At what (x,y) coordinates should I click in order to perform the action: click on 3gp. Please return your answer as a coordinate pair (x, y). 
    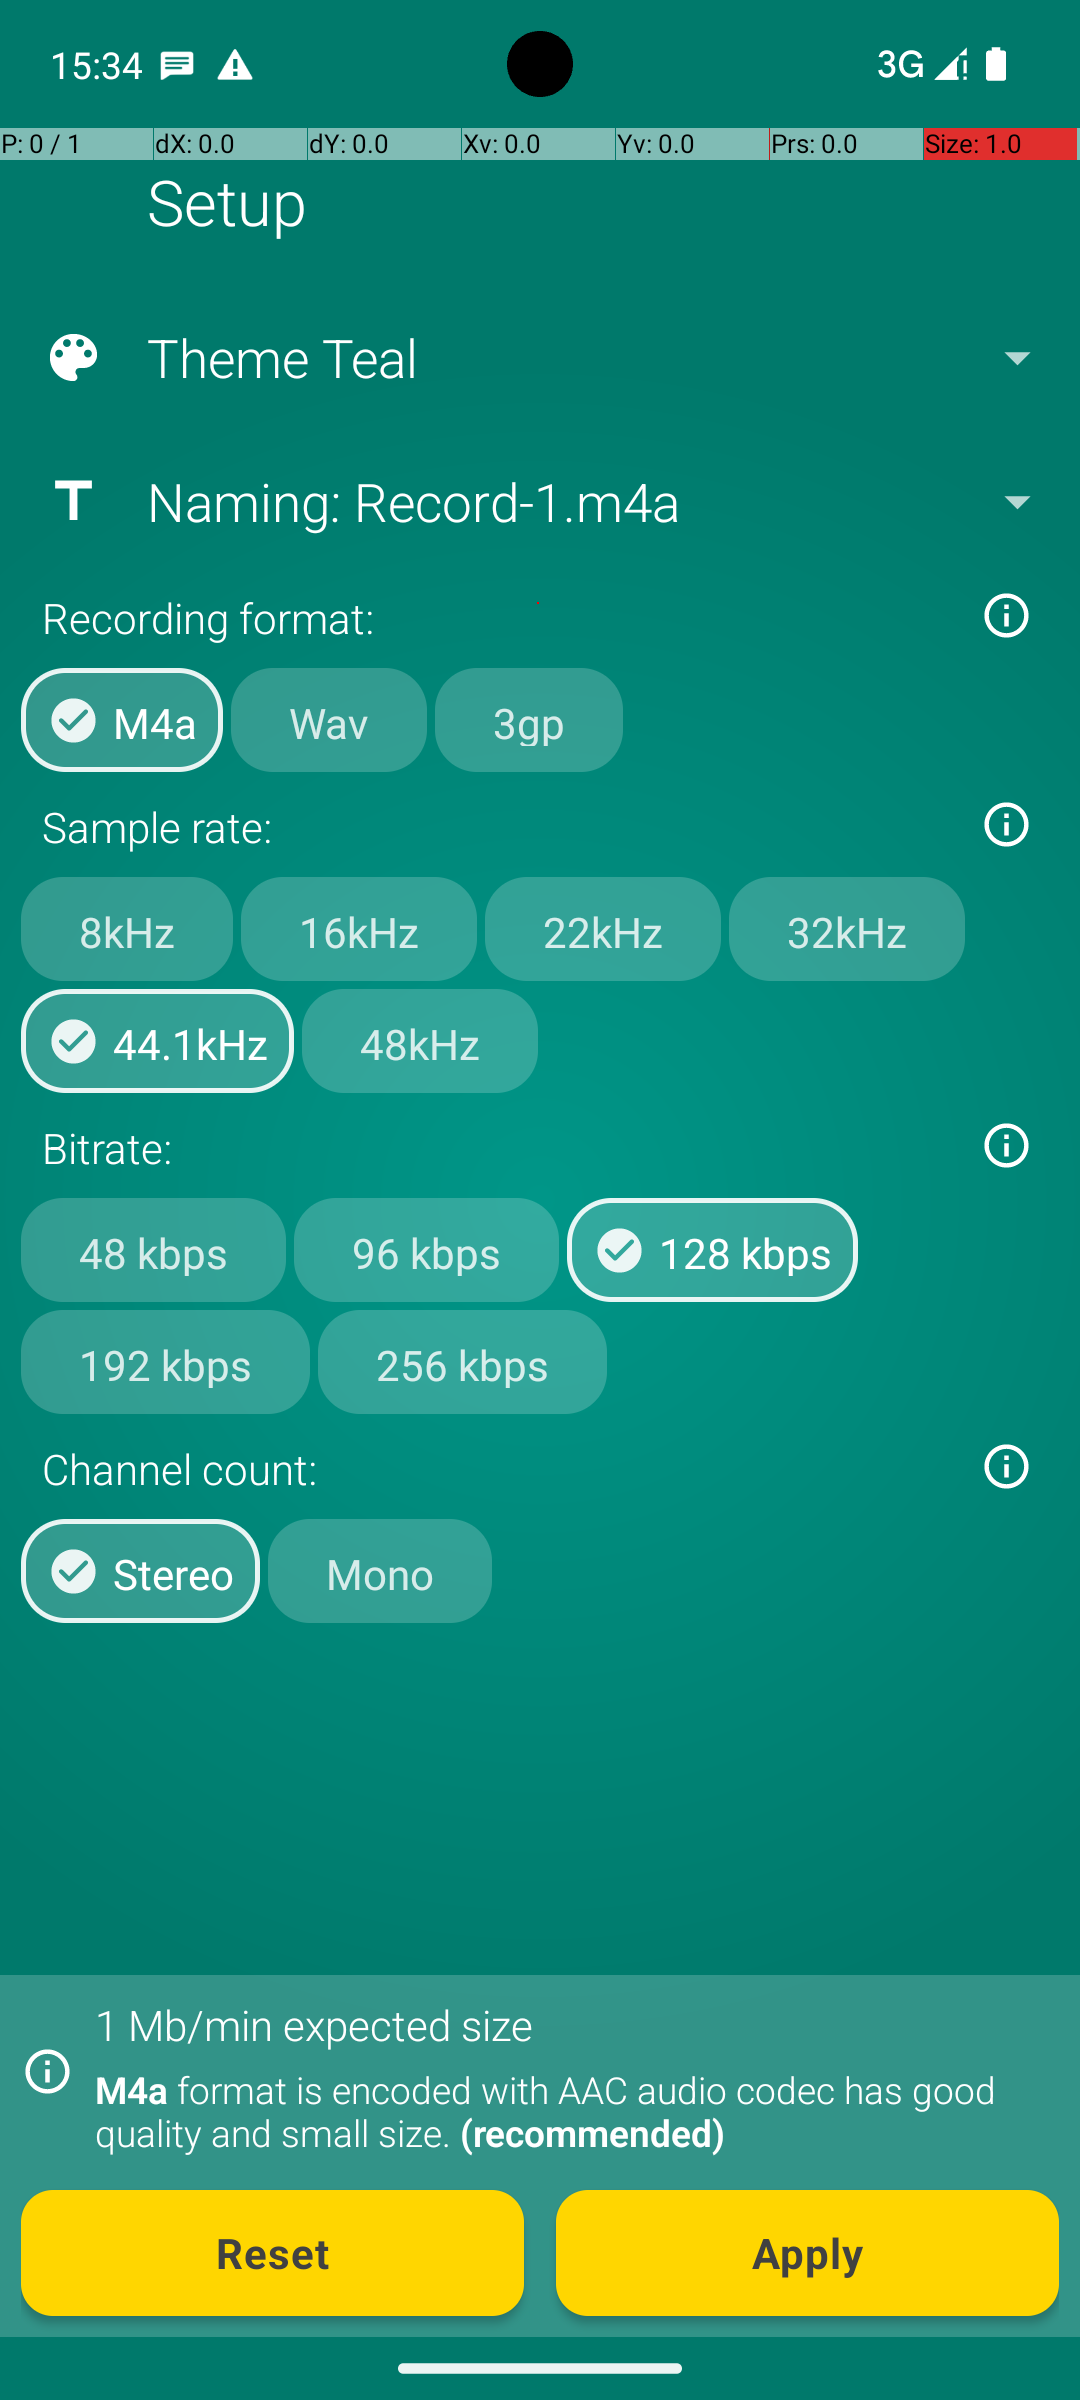
    Looking at the image, I should click on (529, 720).